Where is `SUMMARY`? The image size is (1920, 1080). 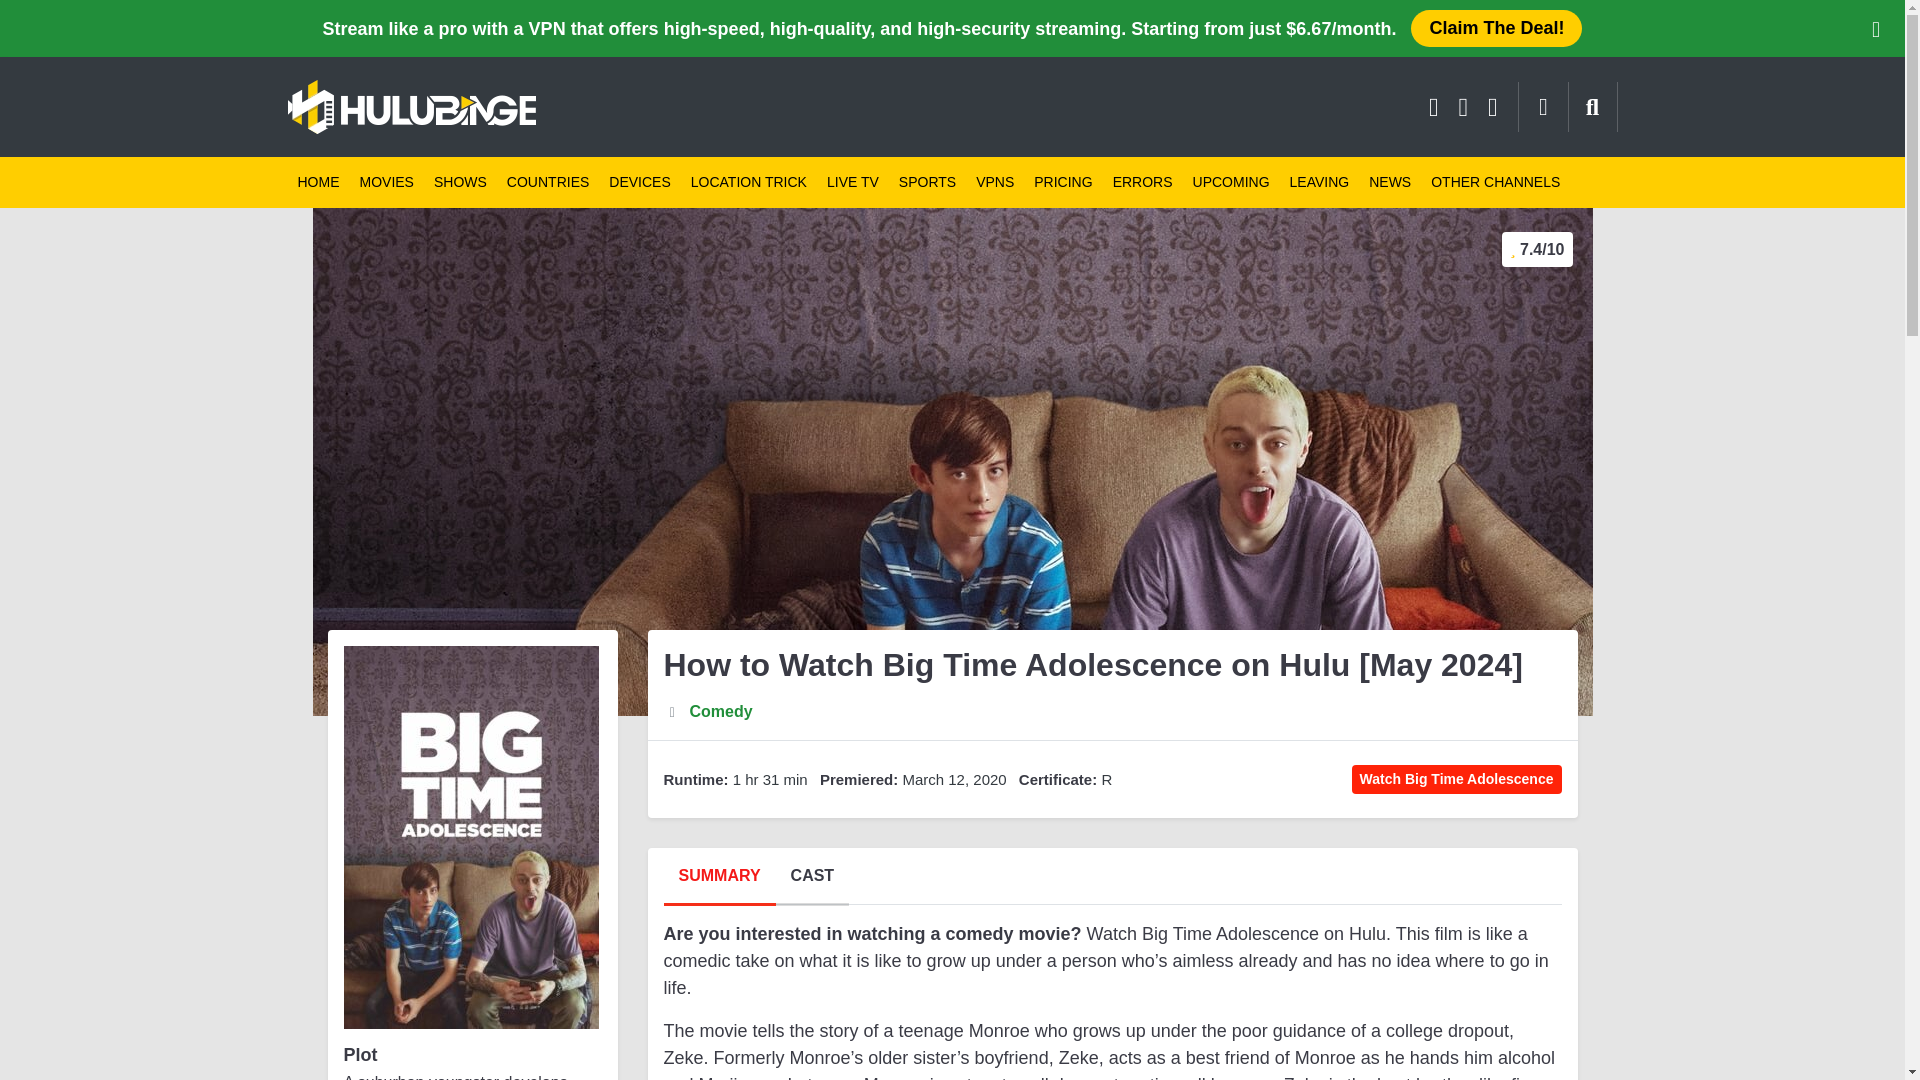
SUMMARY is located at coordinates (720, 884).